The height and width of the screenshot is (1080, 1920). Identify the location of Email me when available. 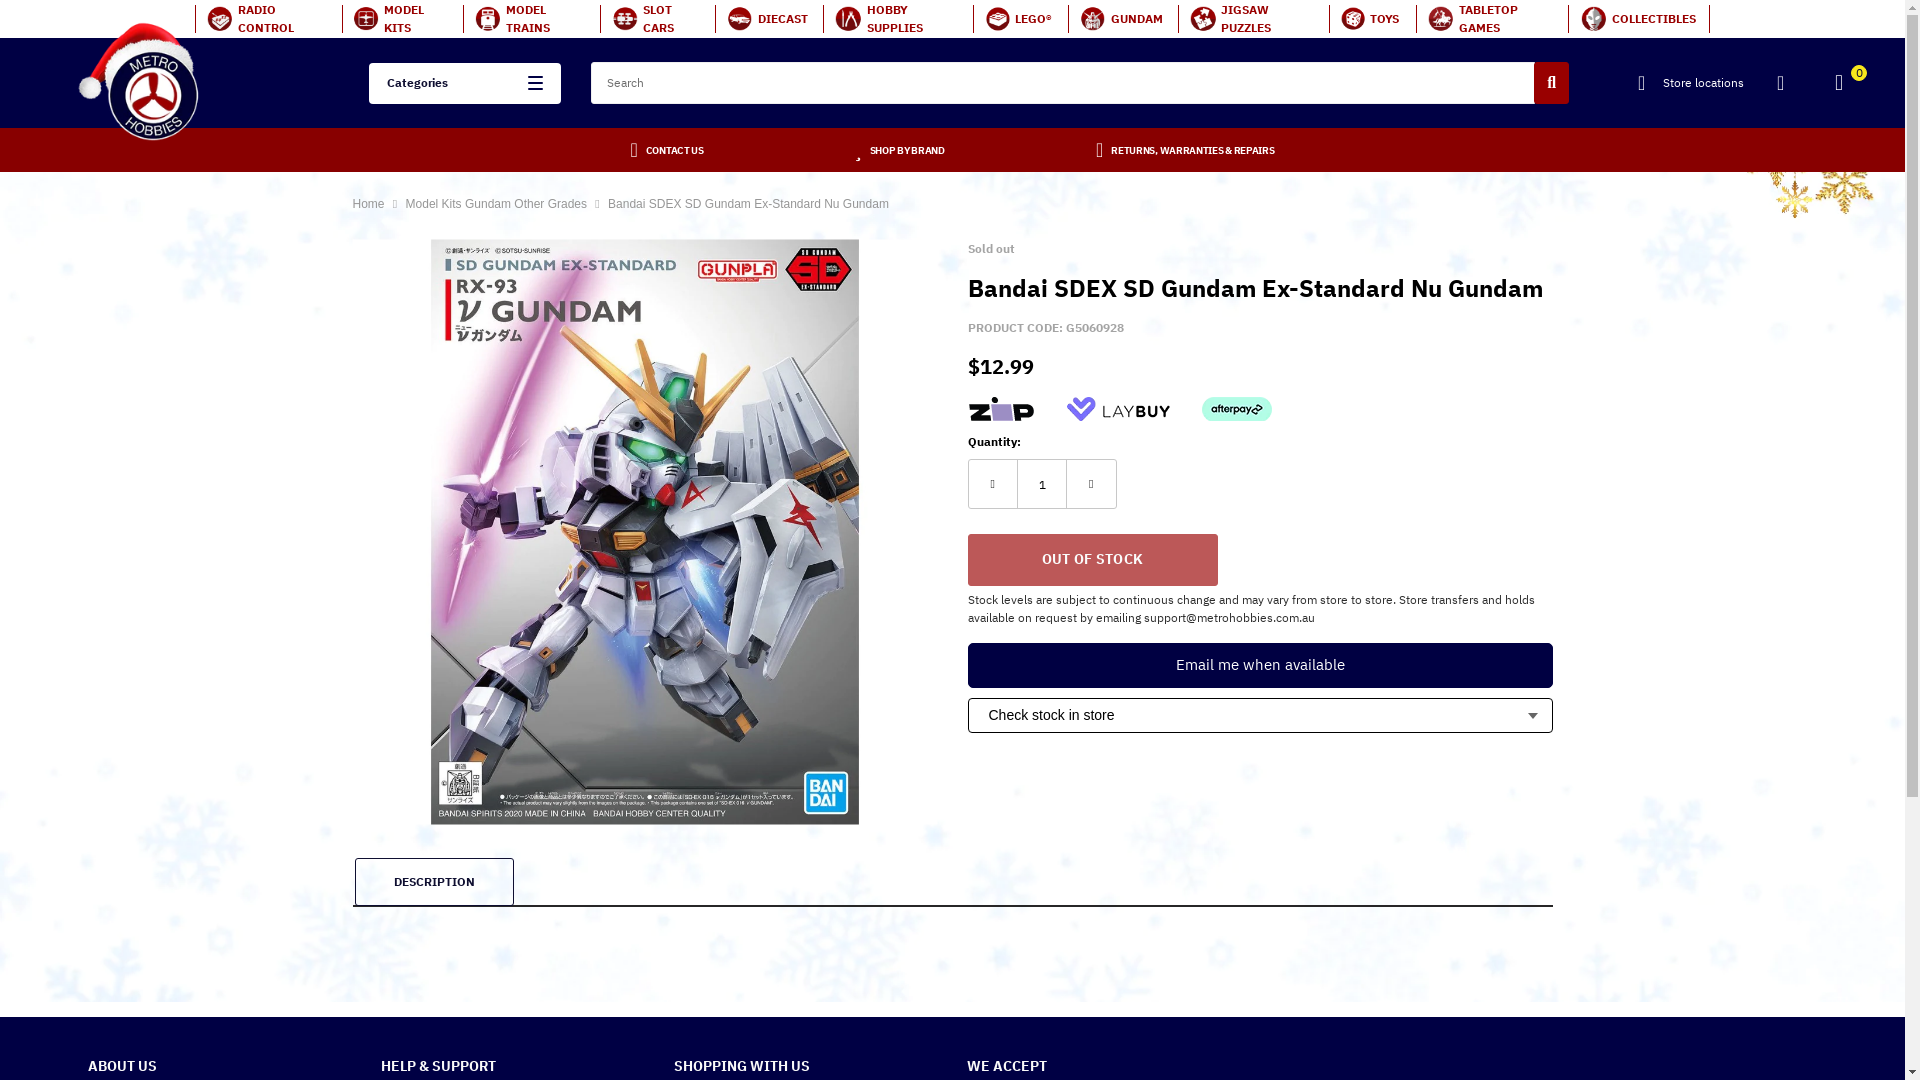
(1260, 666).